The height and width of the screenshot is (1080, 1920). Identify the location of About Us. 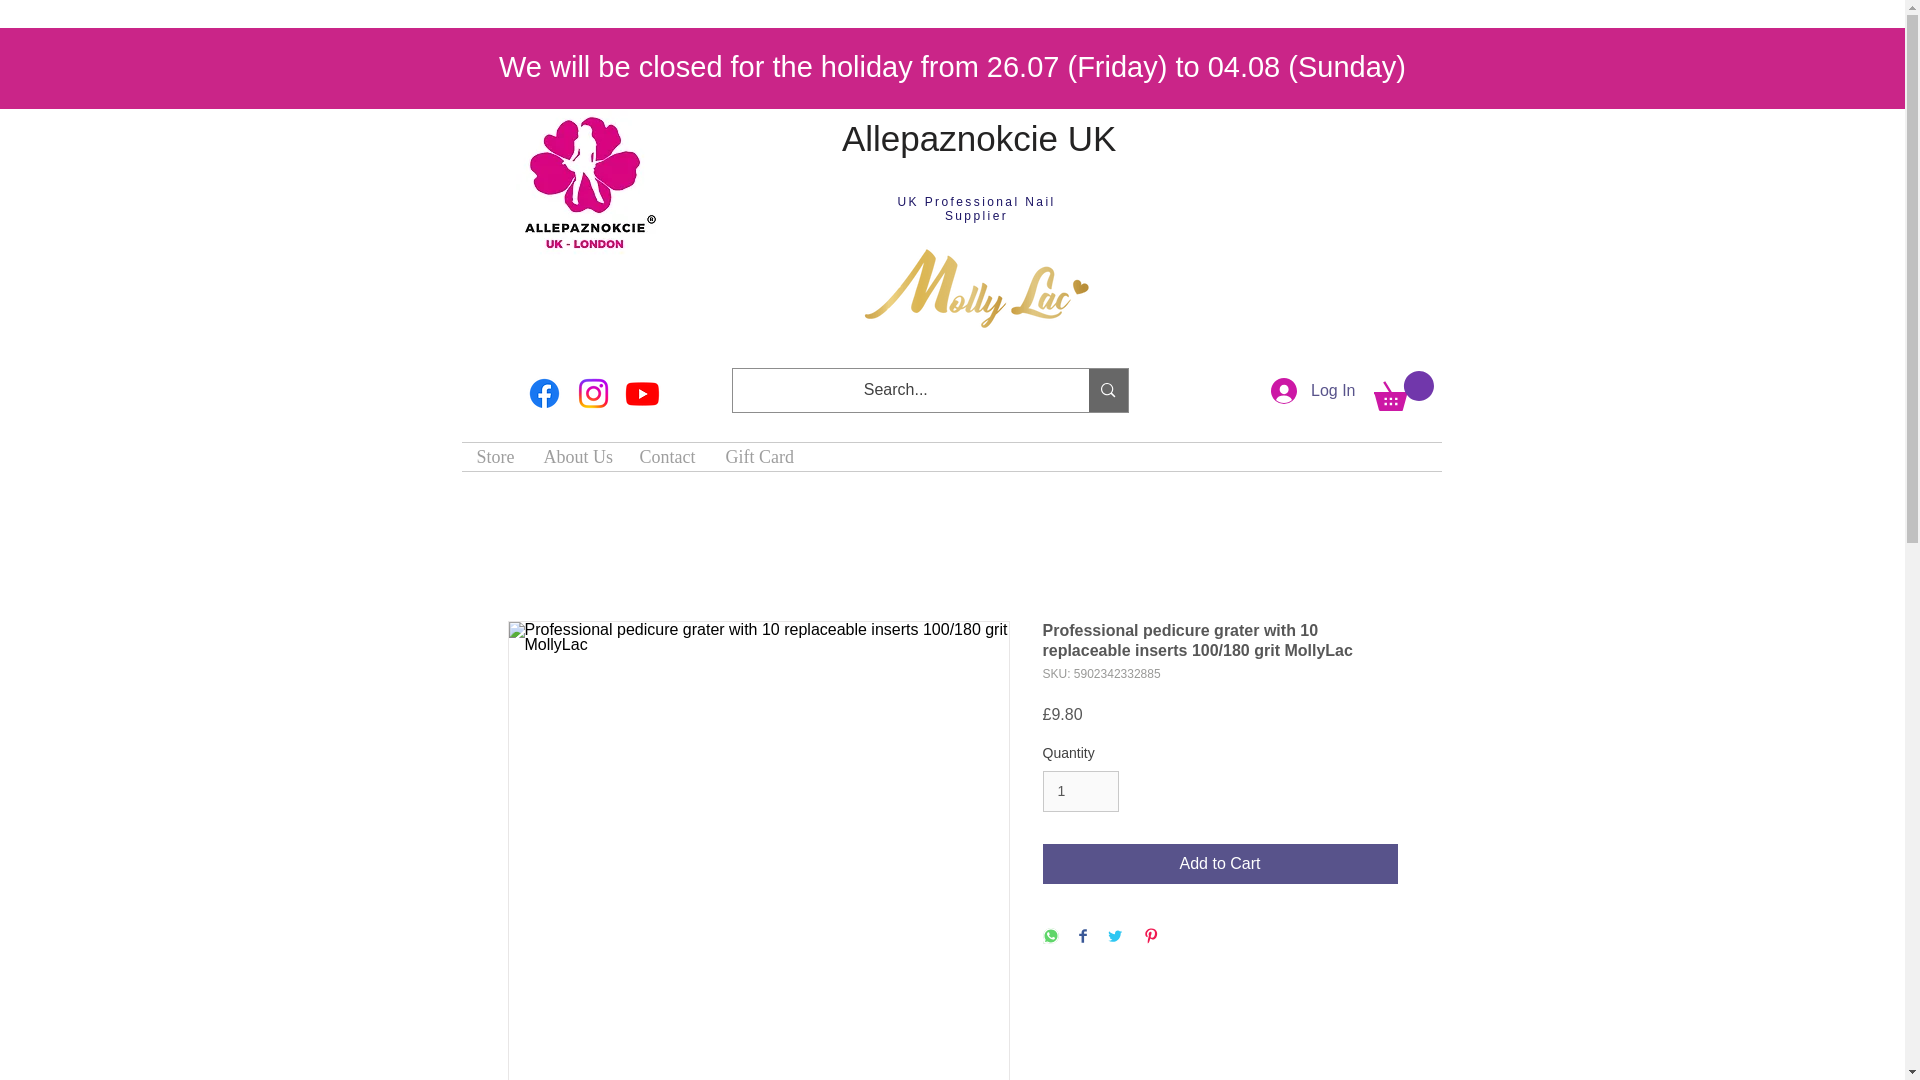
(576, 456).